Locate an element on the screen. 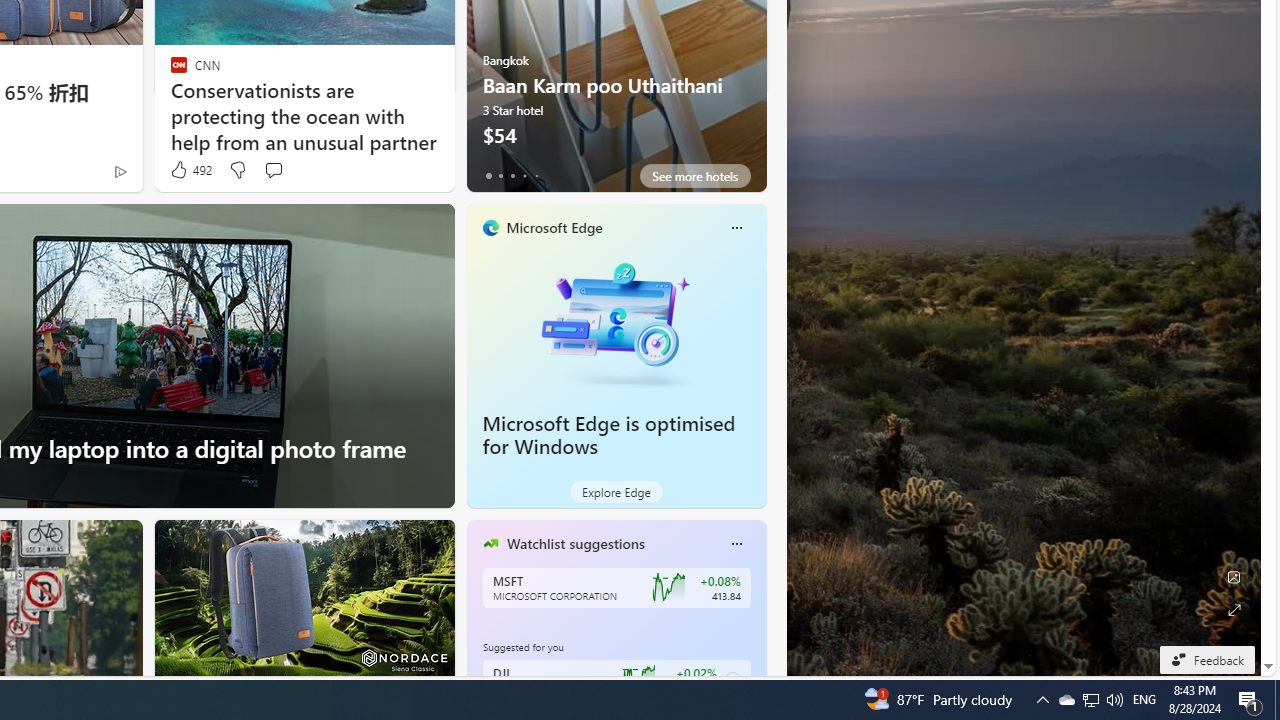 The width and height of the screenshot is (1280, 720). tab-2 is located at coordinates (512, 176).